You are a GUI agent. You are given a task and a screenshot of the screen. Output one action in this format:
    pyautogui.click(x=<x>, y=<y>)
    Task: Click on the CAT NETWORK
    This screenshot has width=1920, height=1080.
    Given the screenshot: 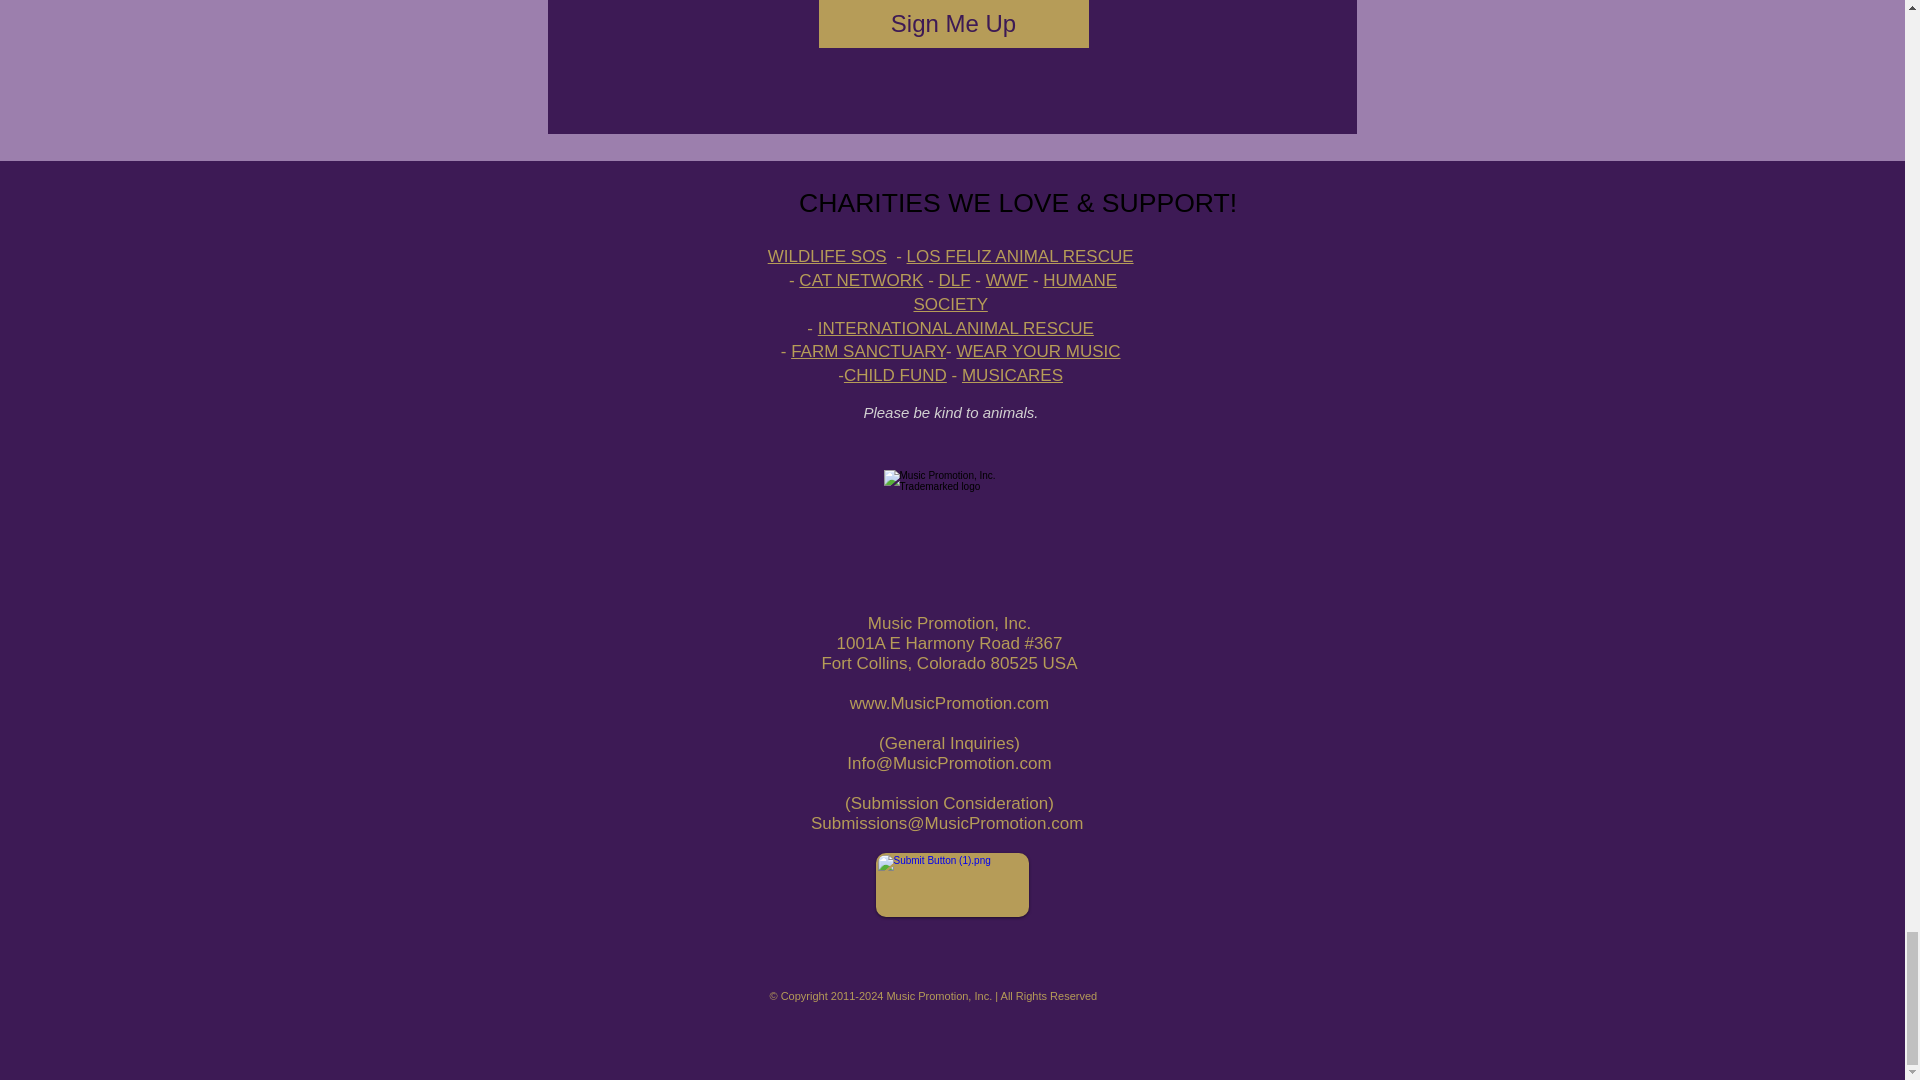 What is the action you would take?
    pyautogui.click(x=860, y=280)
    